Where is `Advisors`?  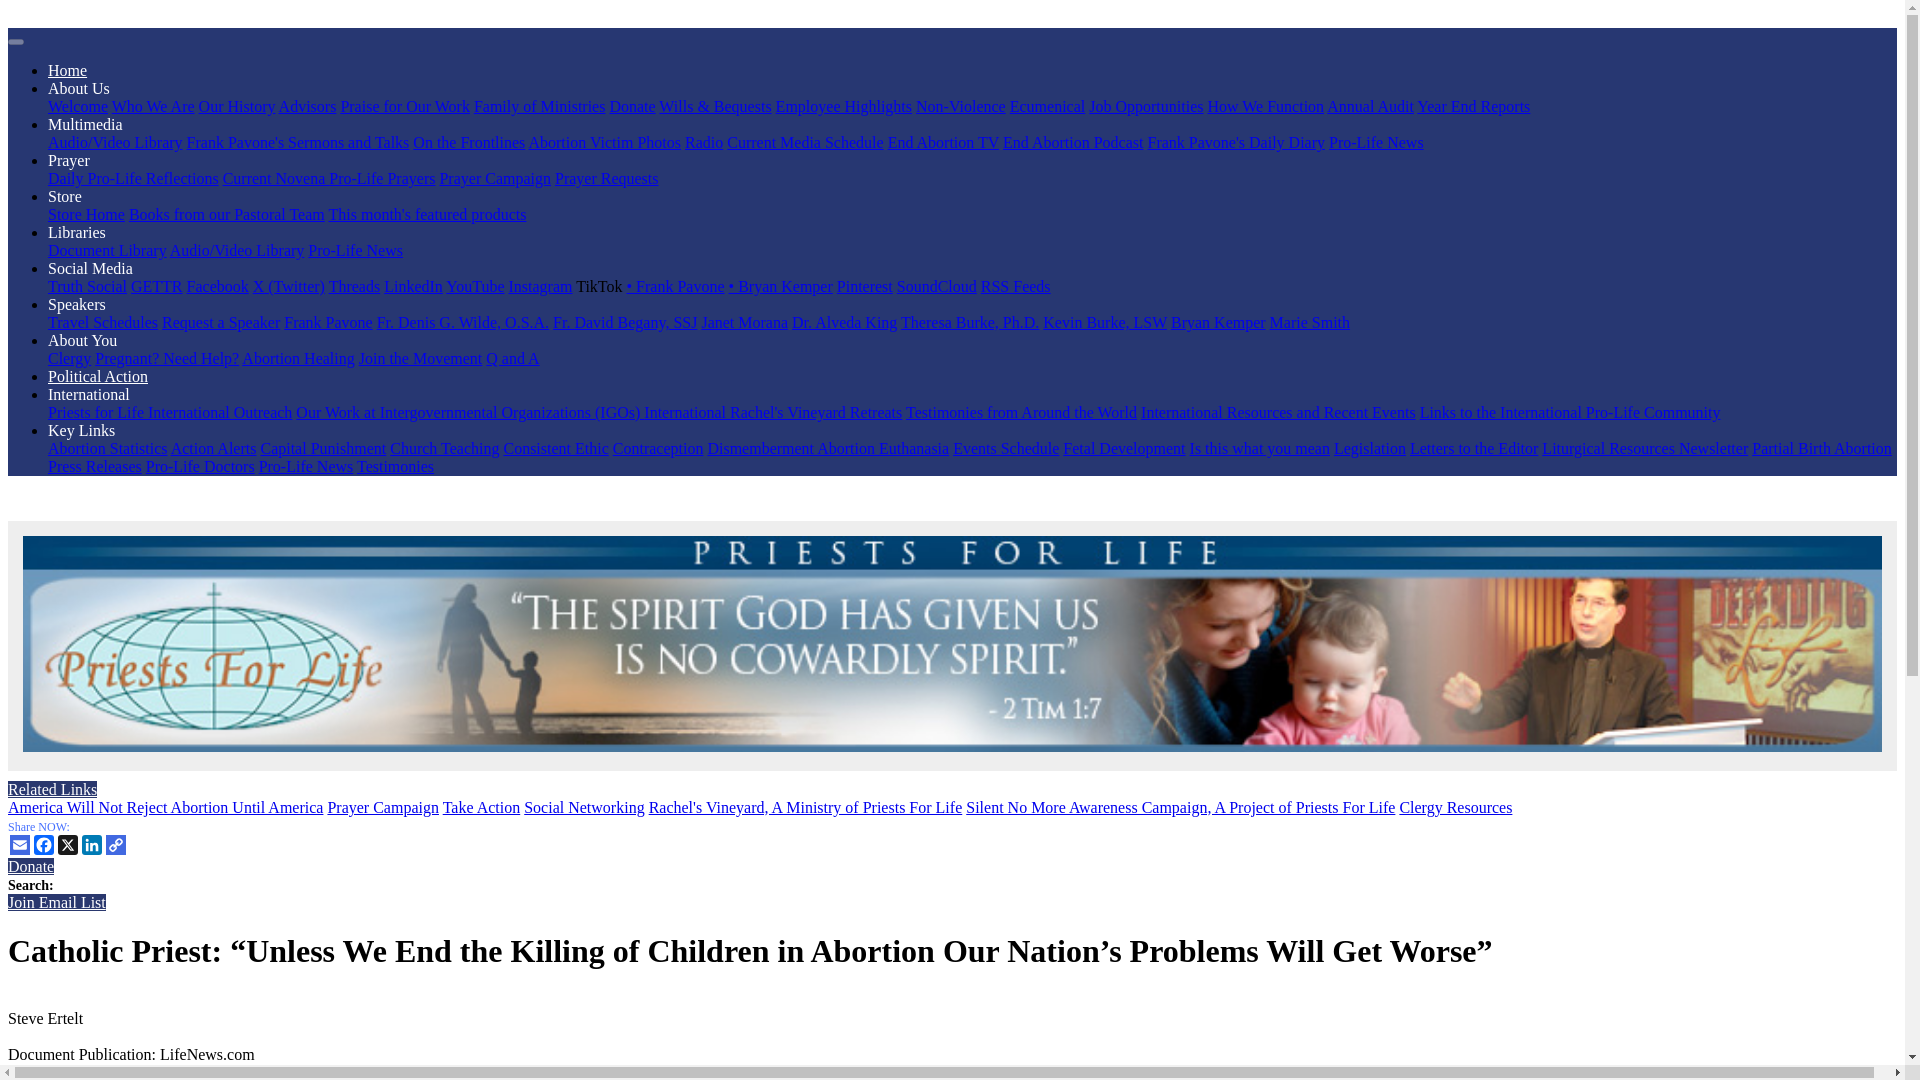
Advisors is located at coordinates (308, 106).